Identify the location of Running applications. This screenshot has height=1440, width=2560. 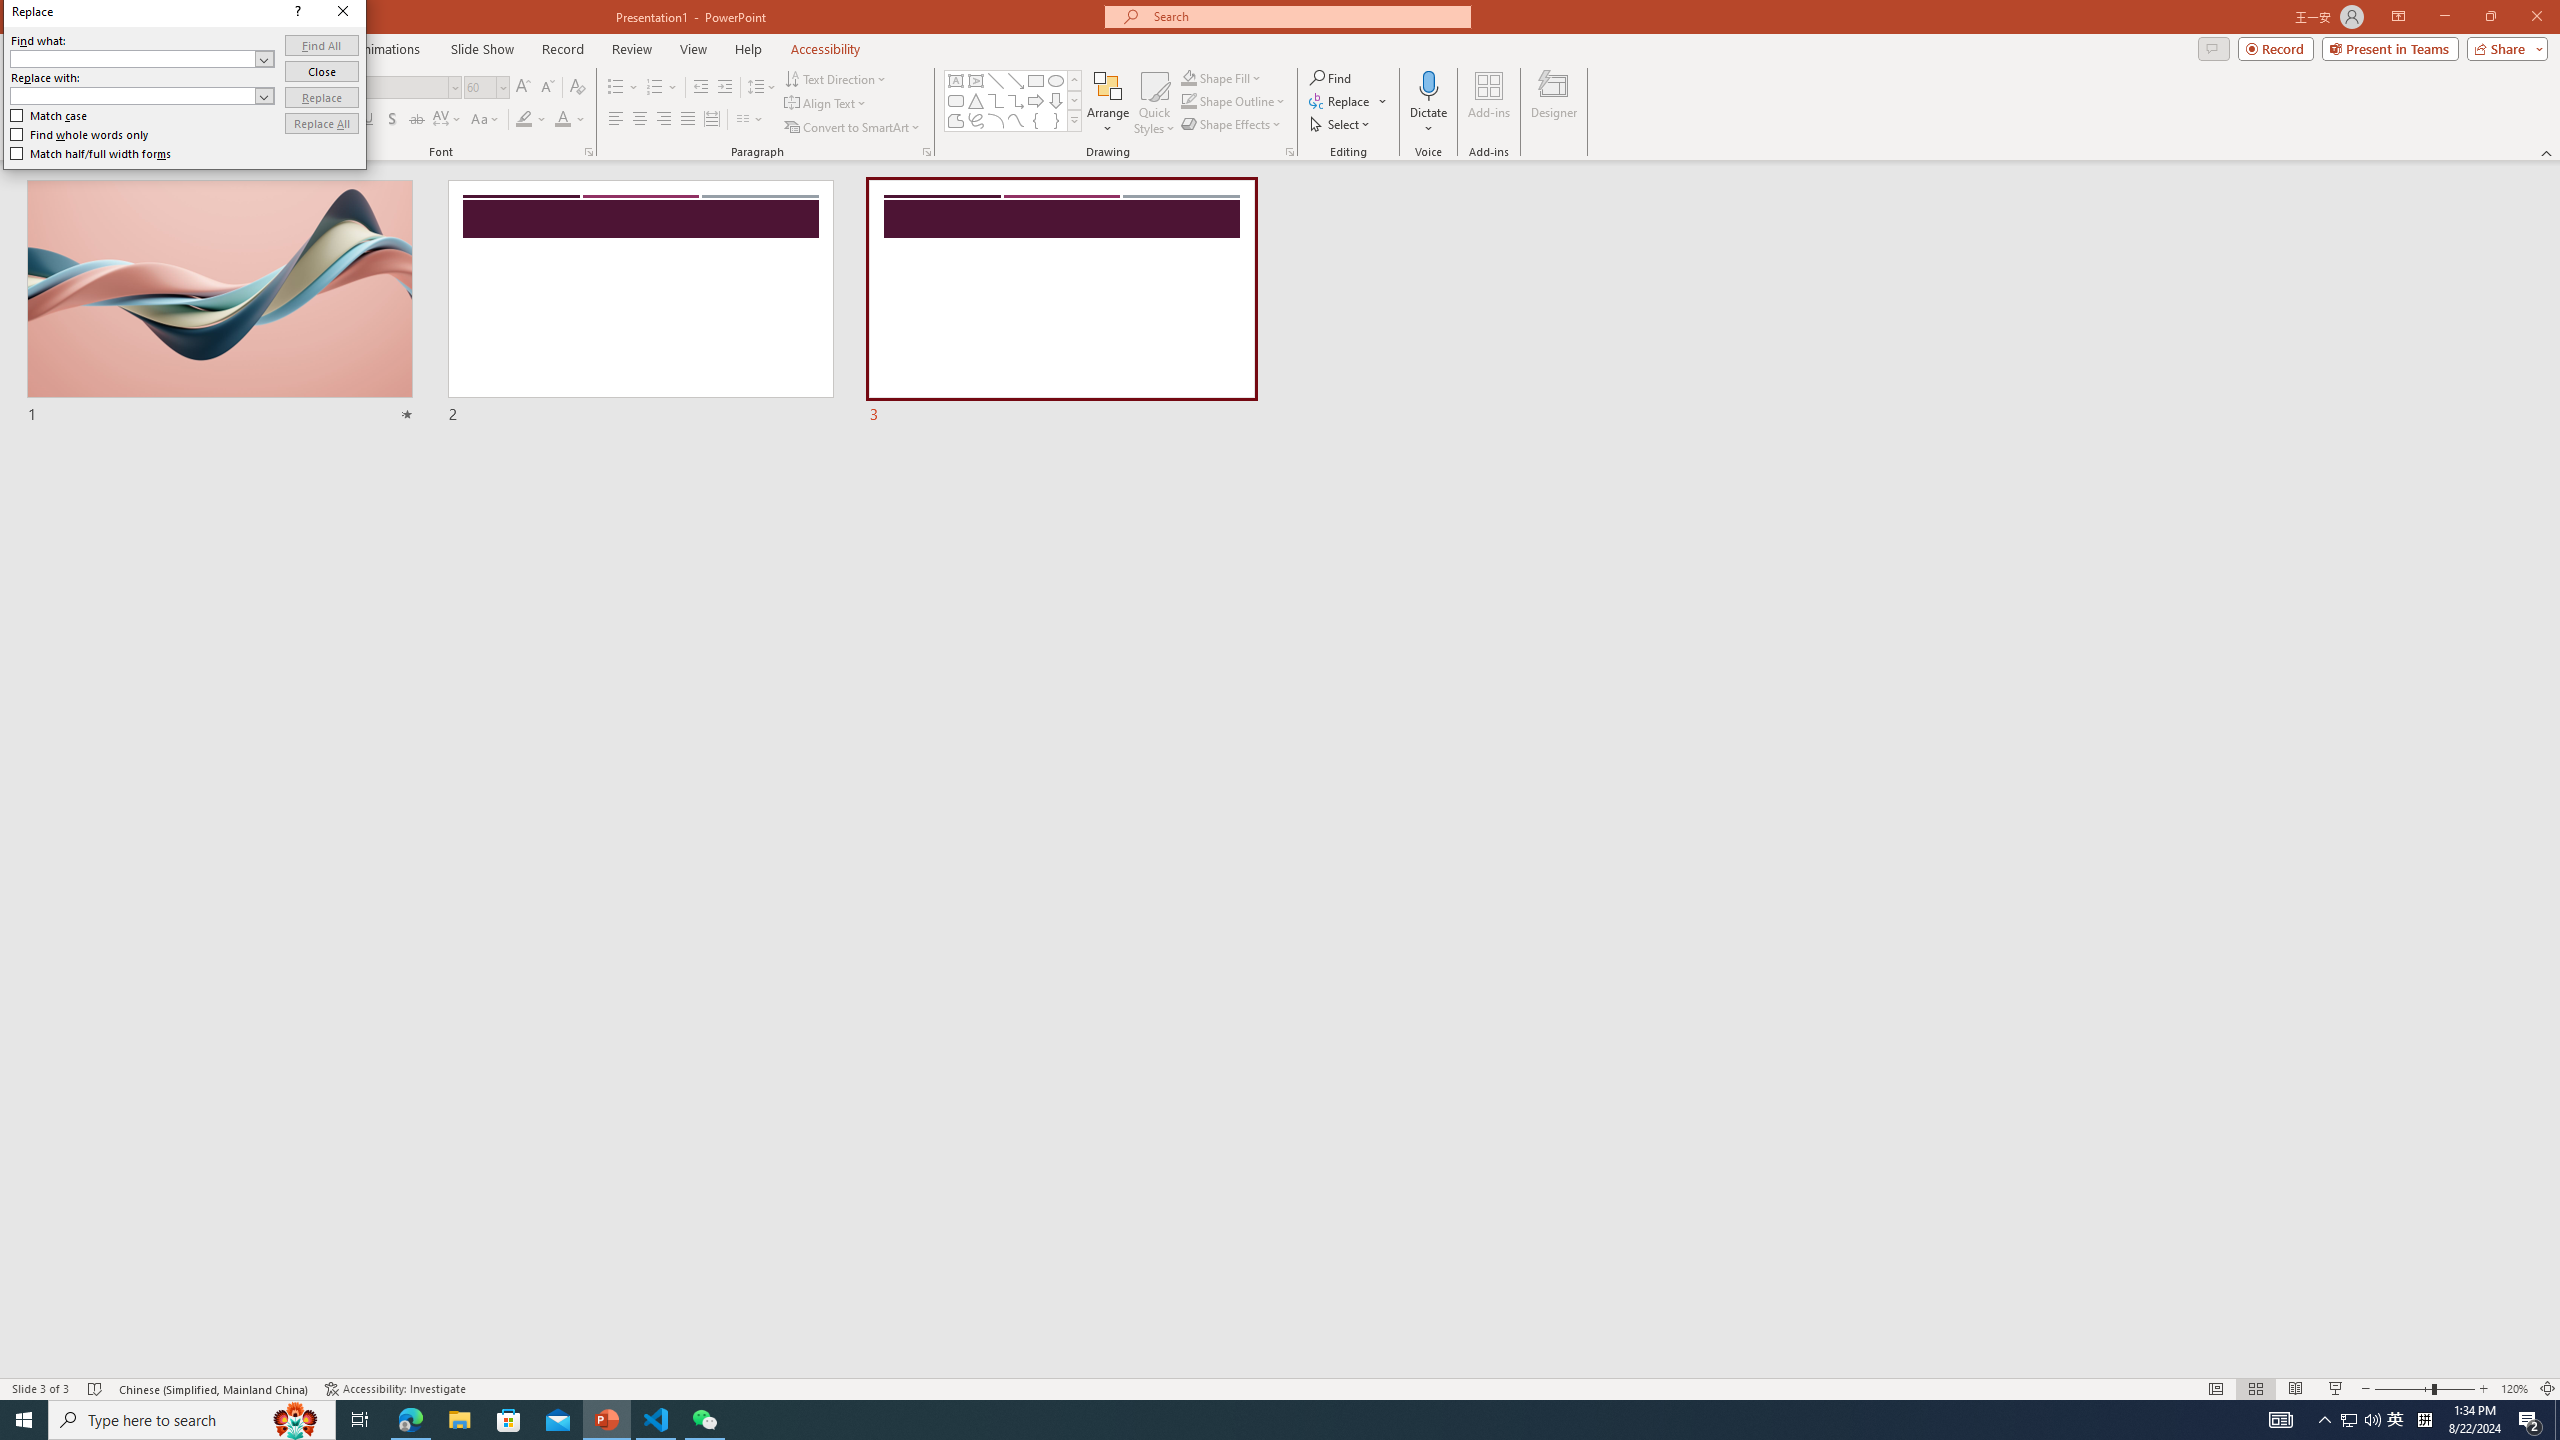
(1244, 1420).